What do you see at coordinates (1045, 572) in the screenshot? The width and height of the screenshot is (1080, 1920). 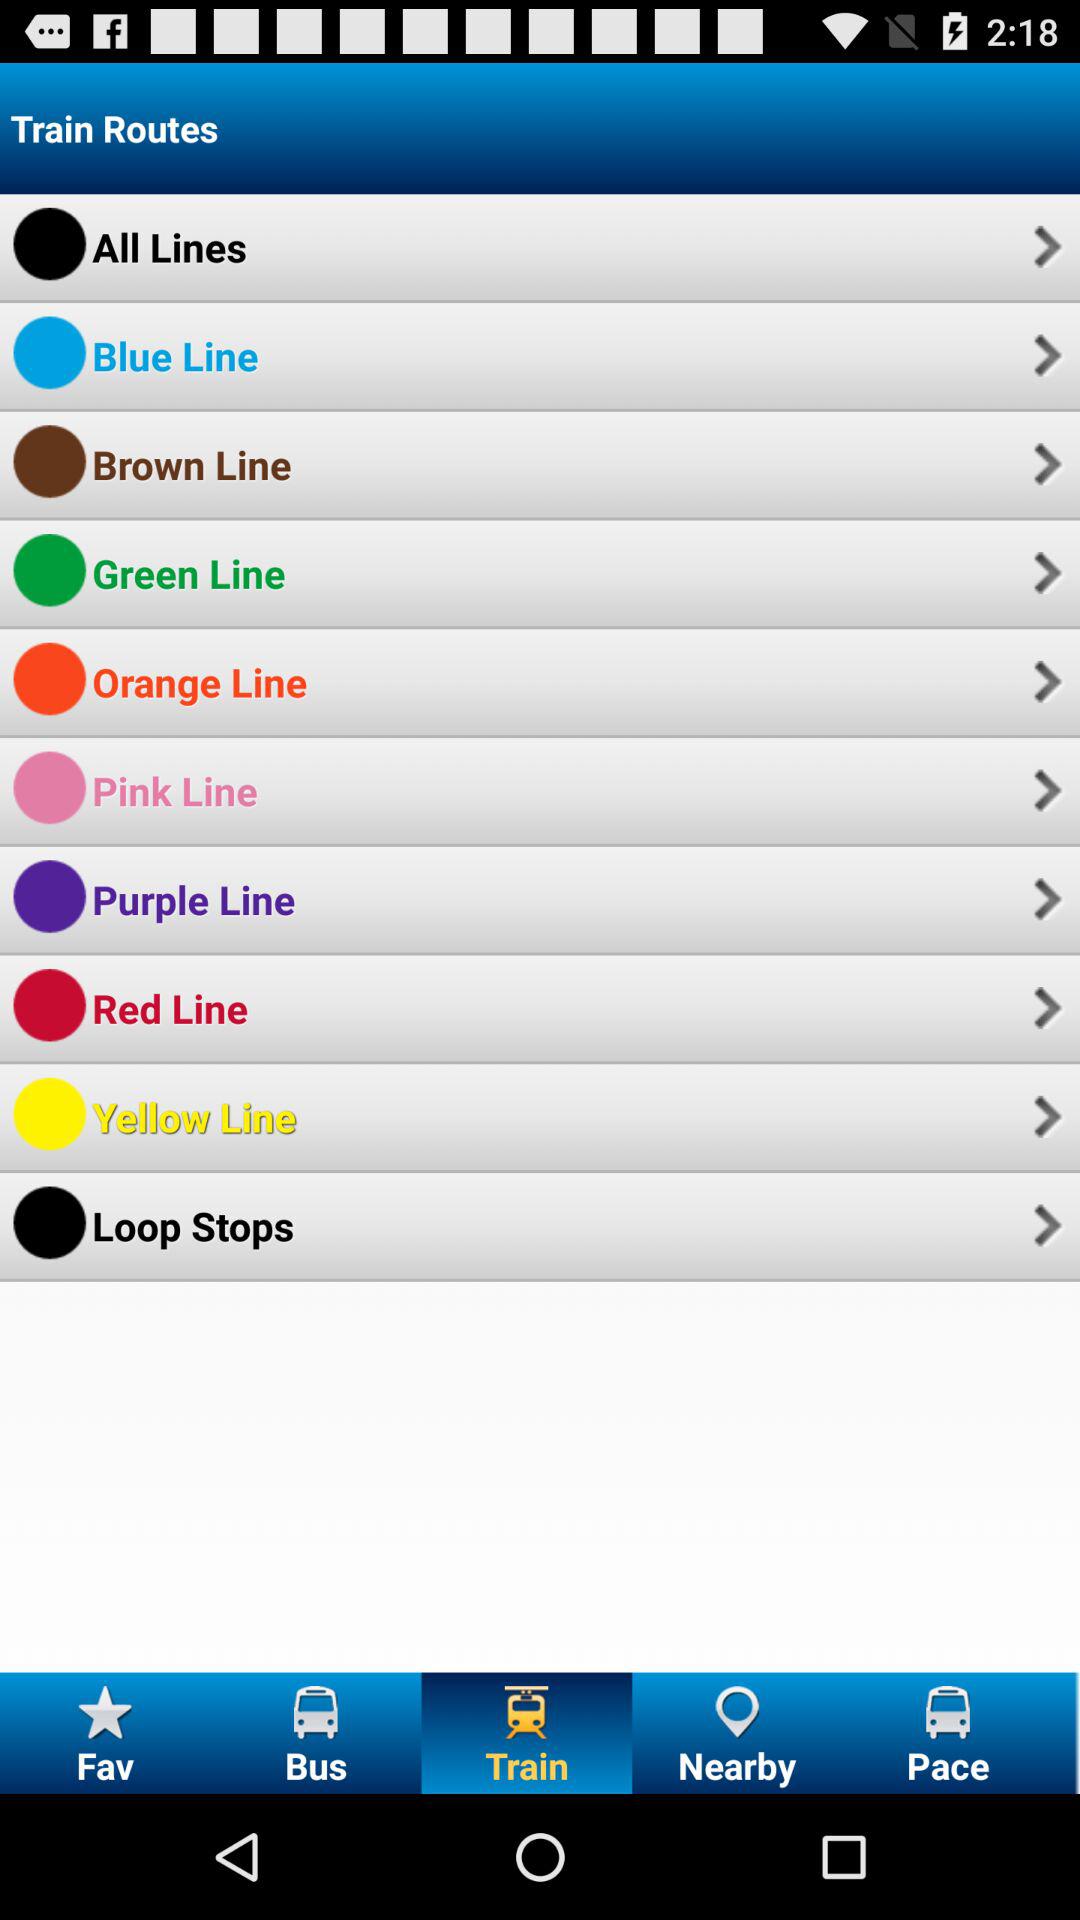 I see `turn off app next to the green line` at bounding box center [1045, 572].